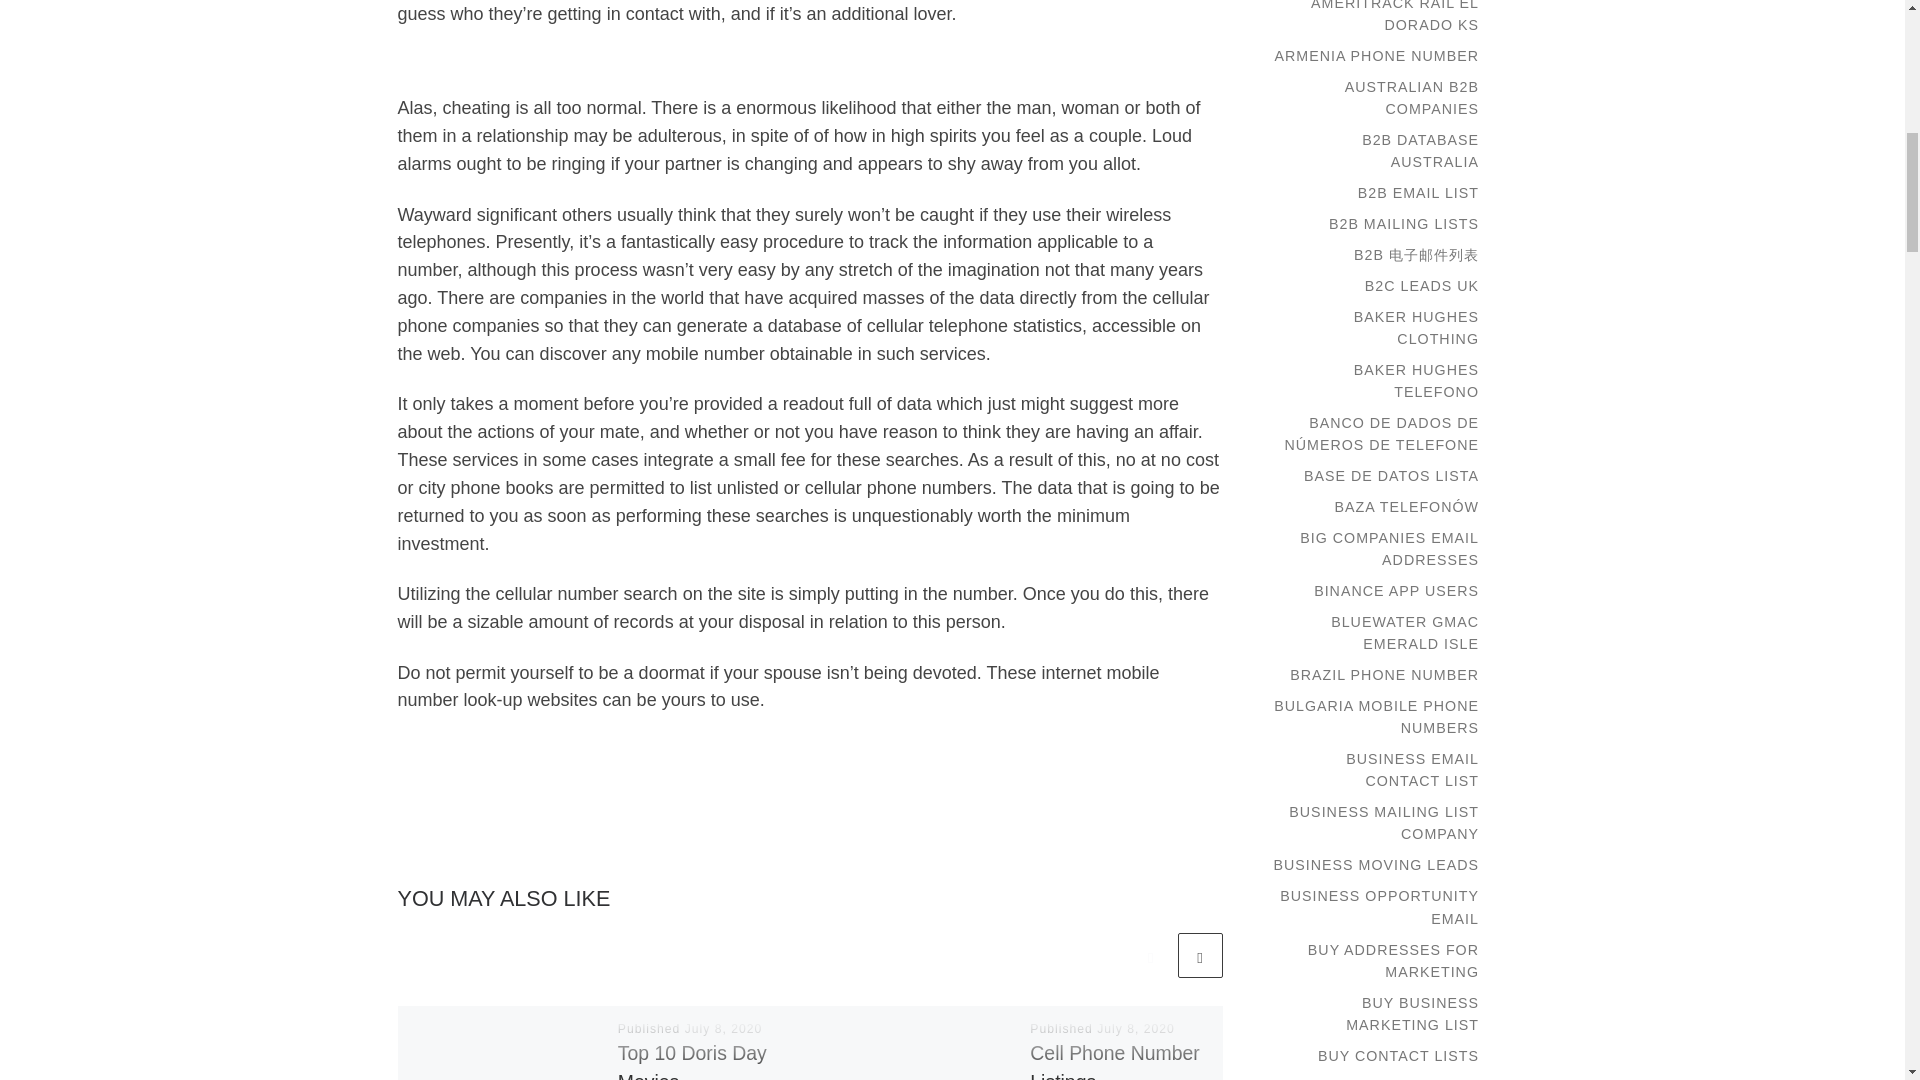 The width and height of the screenshot is (1920, 1080). Describe the element at coordinates (1114, 1061) in the screenshot. I see `Cell Phone Number Listings` at that location.